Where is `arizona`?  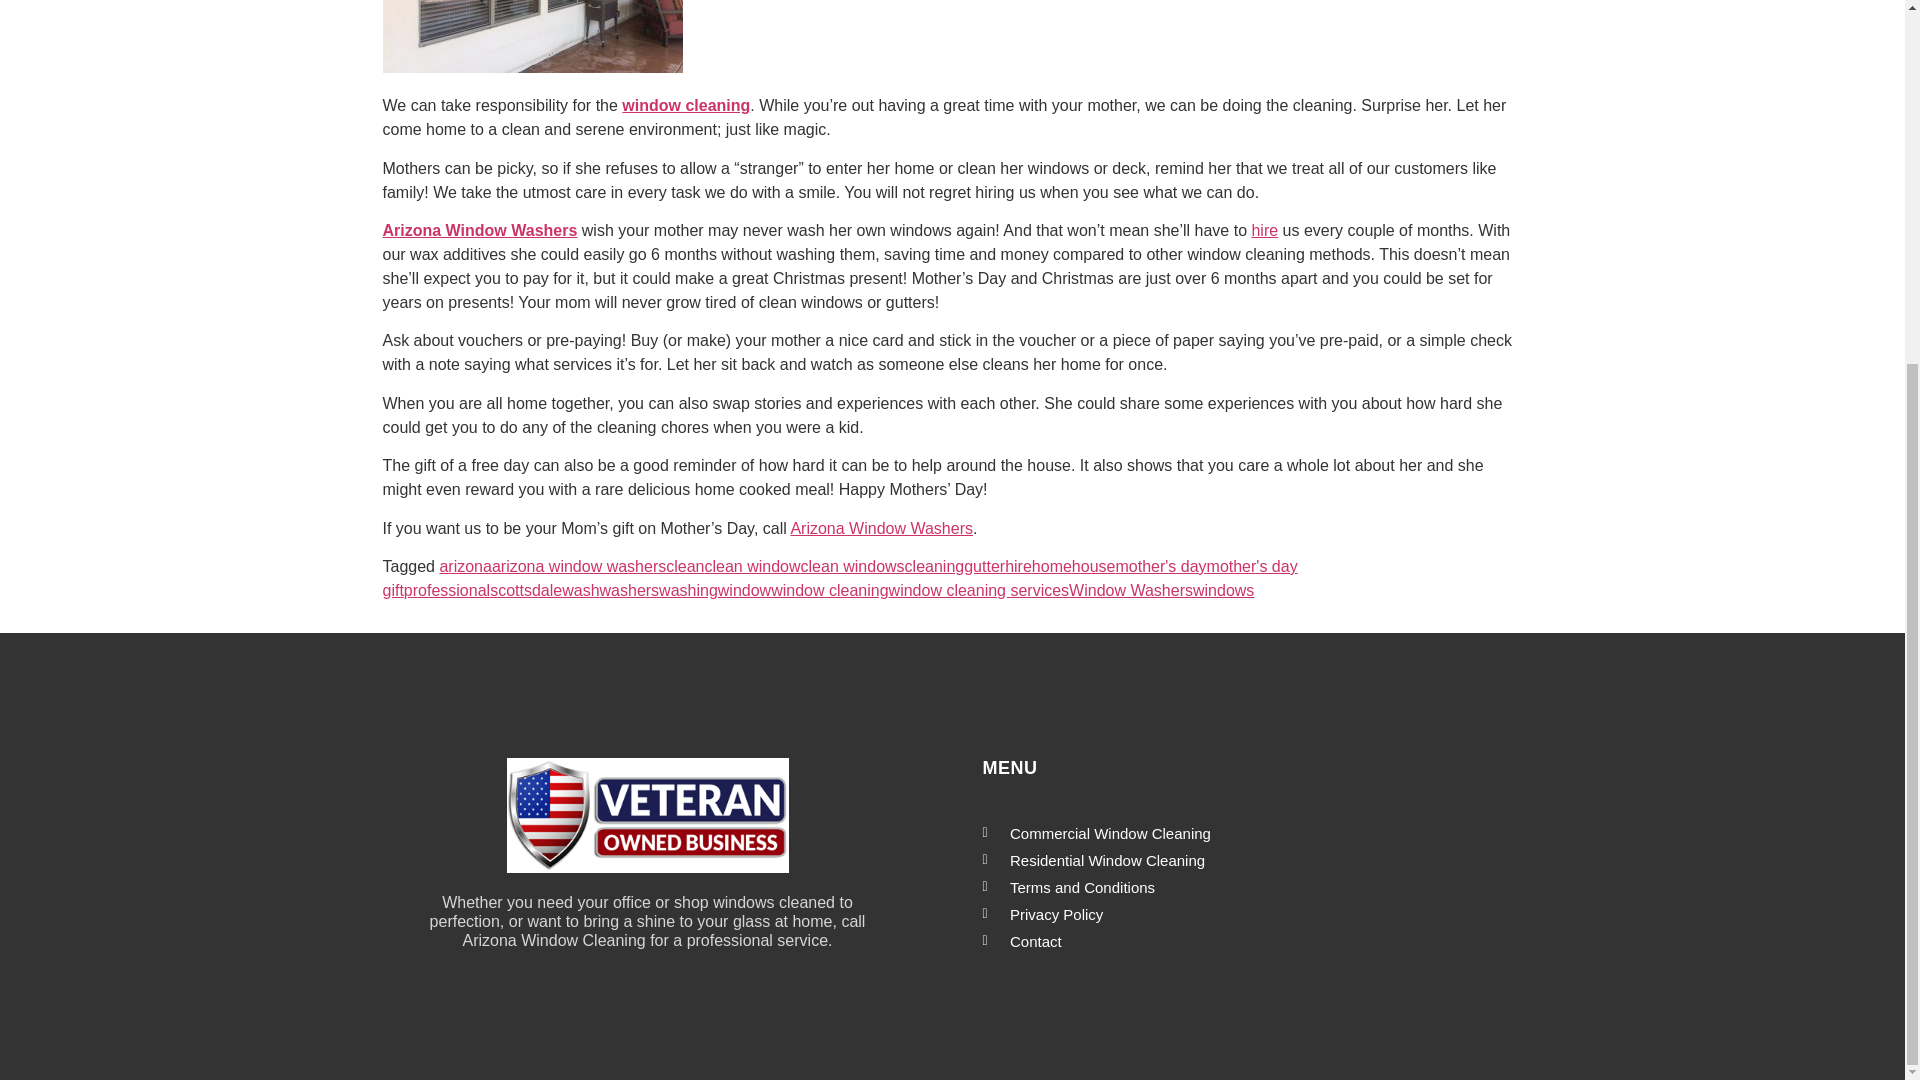 arizona is located at coordinates (465, 566).